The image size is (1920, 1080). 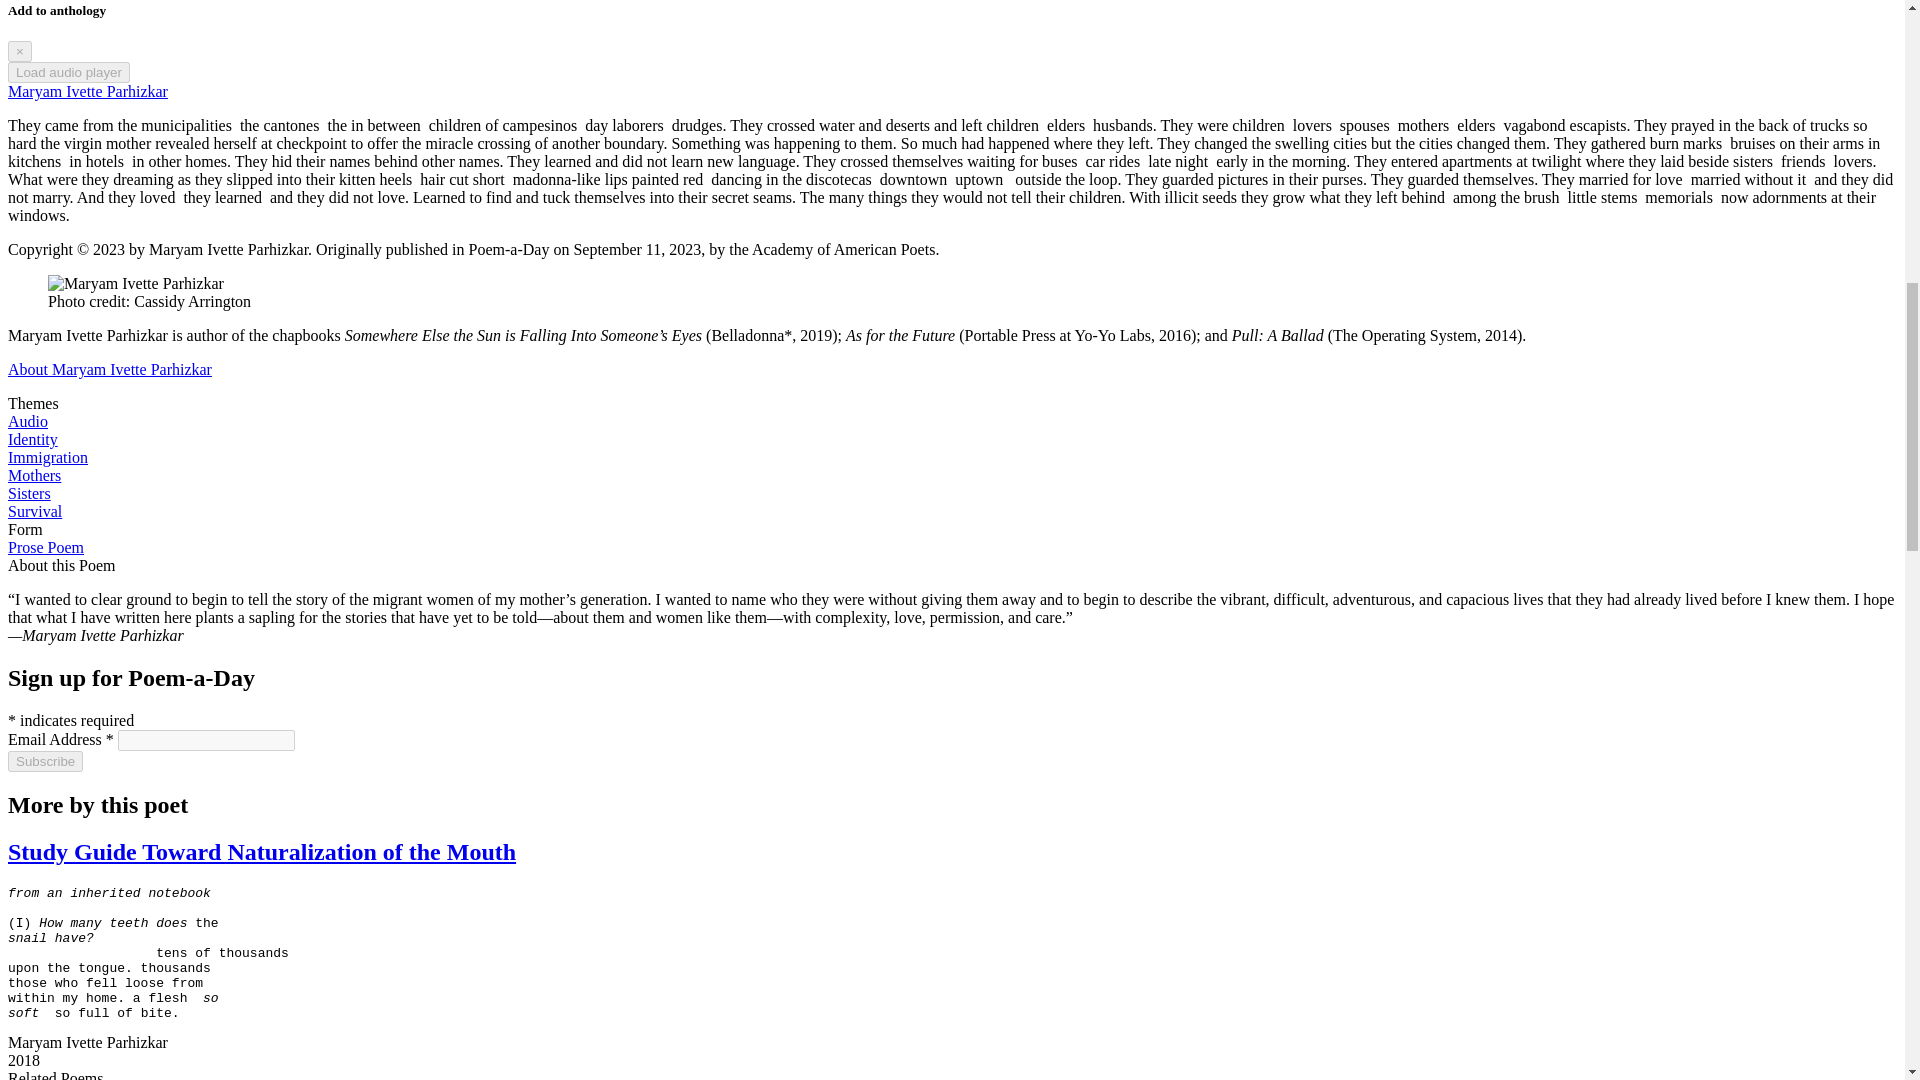 What do you see at coordinates (88, 92) in the screenshot?
I see `Maryam Ivette Parhizkar` at bounding box center [88, 92].